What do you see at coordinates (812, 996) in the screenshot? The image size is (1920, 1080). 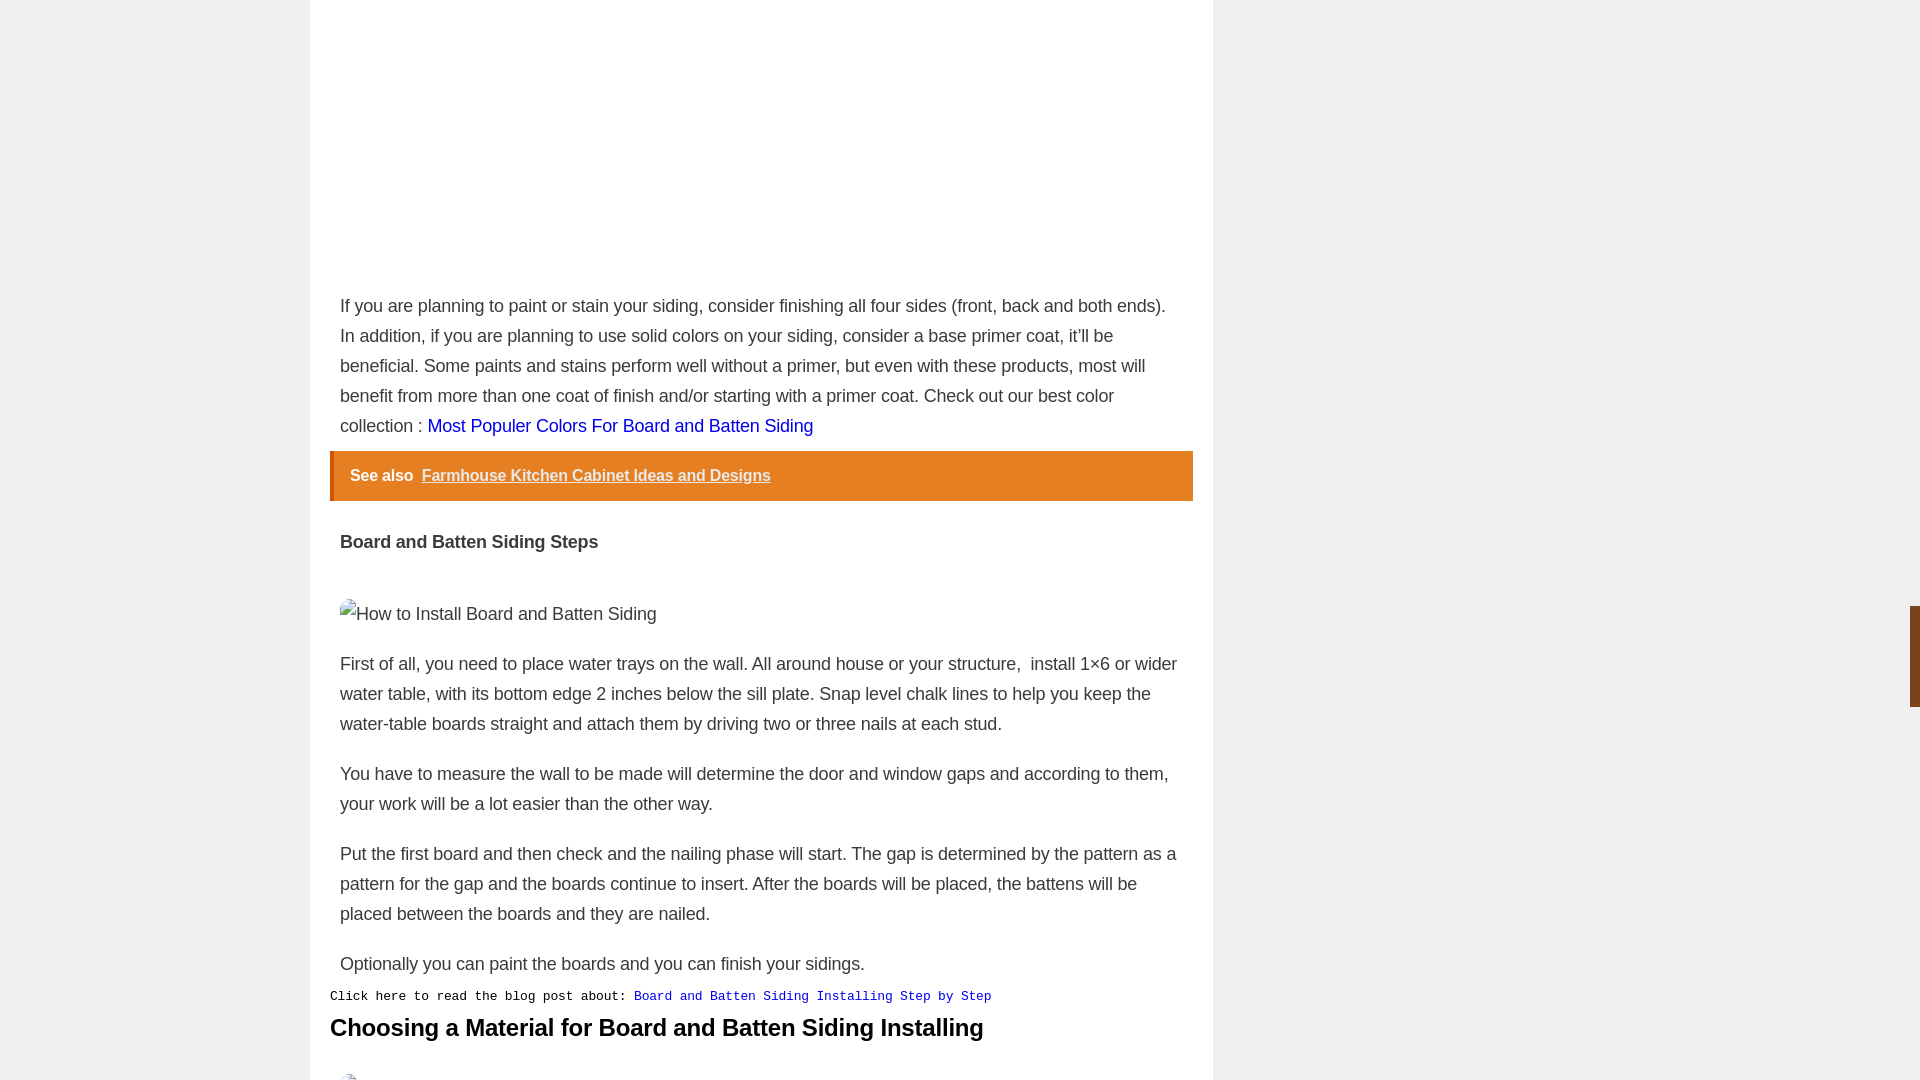 I see `Board and Batten Siding Installing Step by Step` at bounding box center [812, 996].